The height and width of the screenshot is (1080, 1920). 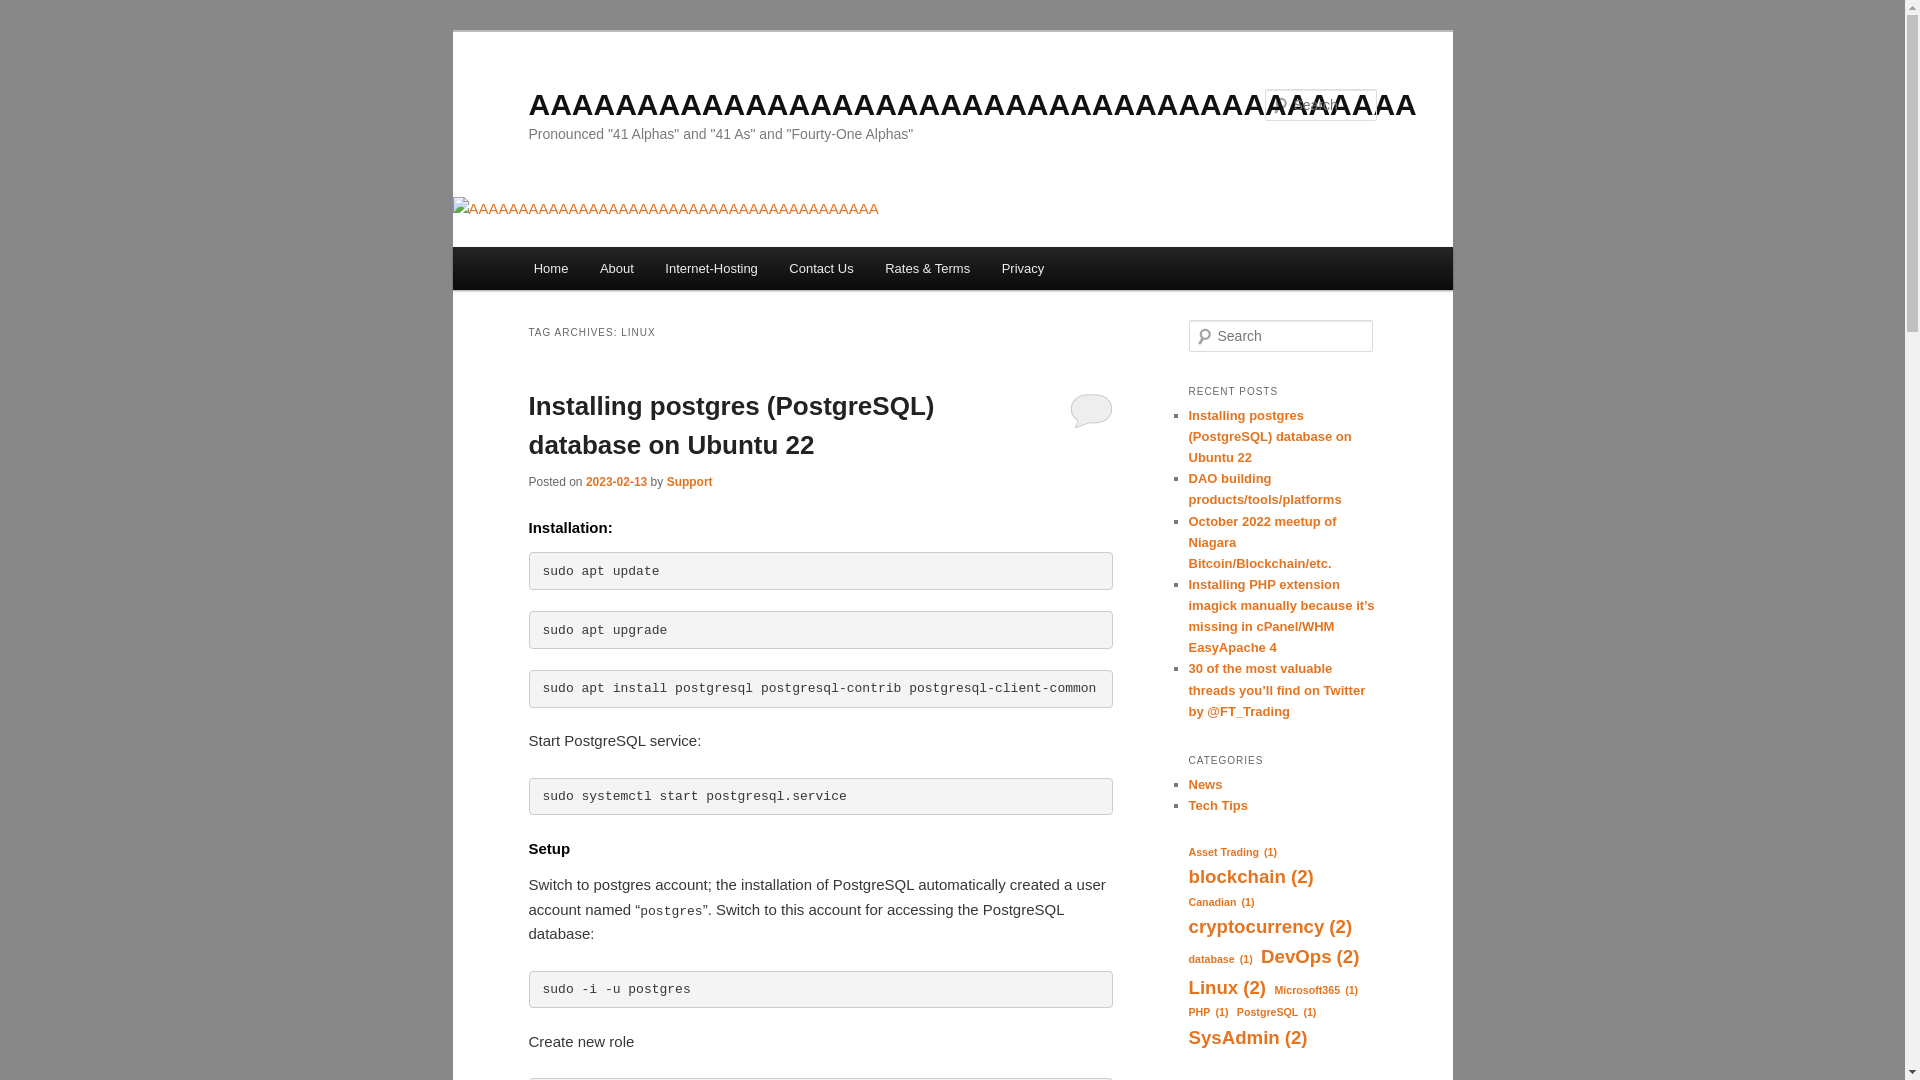 What do you see at coordinates (1218, 806) in the screenshot?
I see `Tech Tips` at bounding box center [1218, 806].